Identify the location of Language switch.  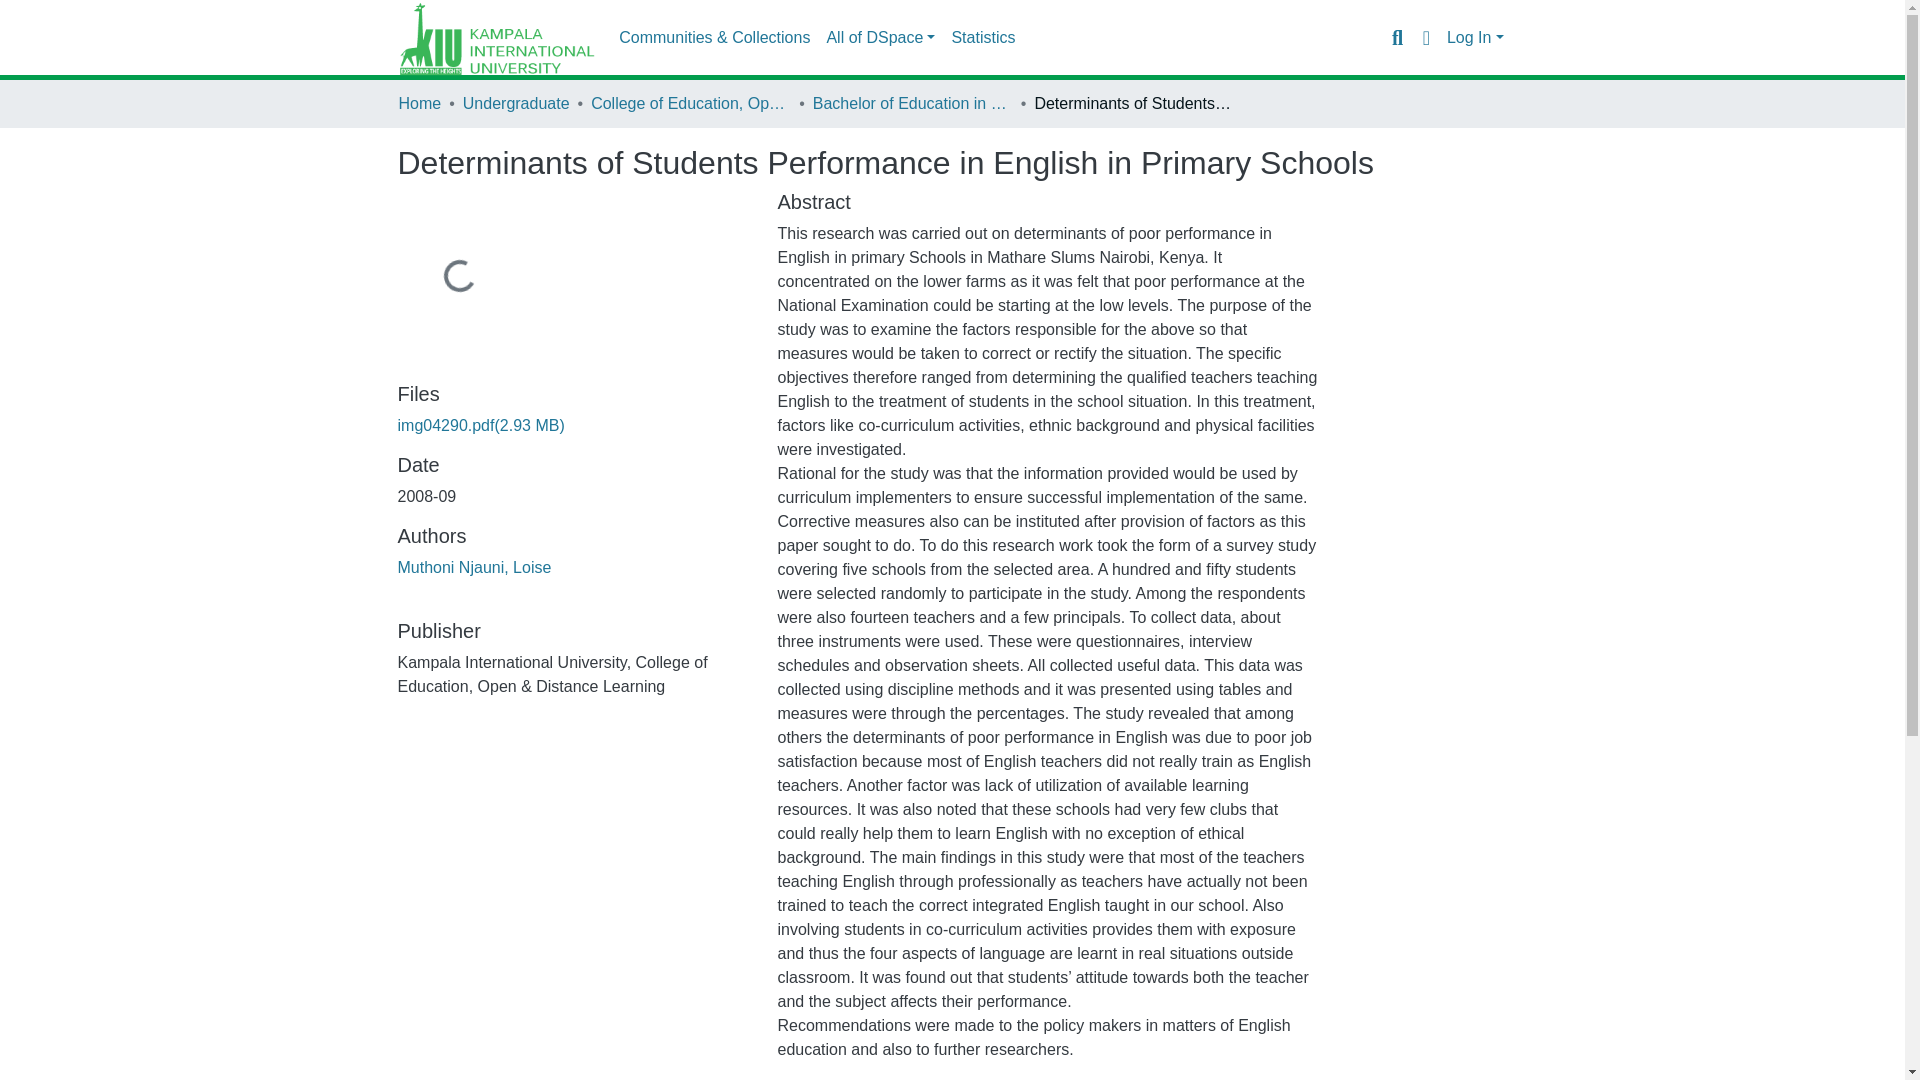
(1426, 37).